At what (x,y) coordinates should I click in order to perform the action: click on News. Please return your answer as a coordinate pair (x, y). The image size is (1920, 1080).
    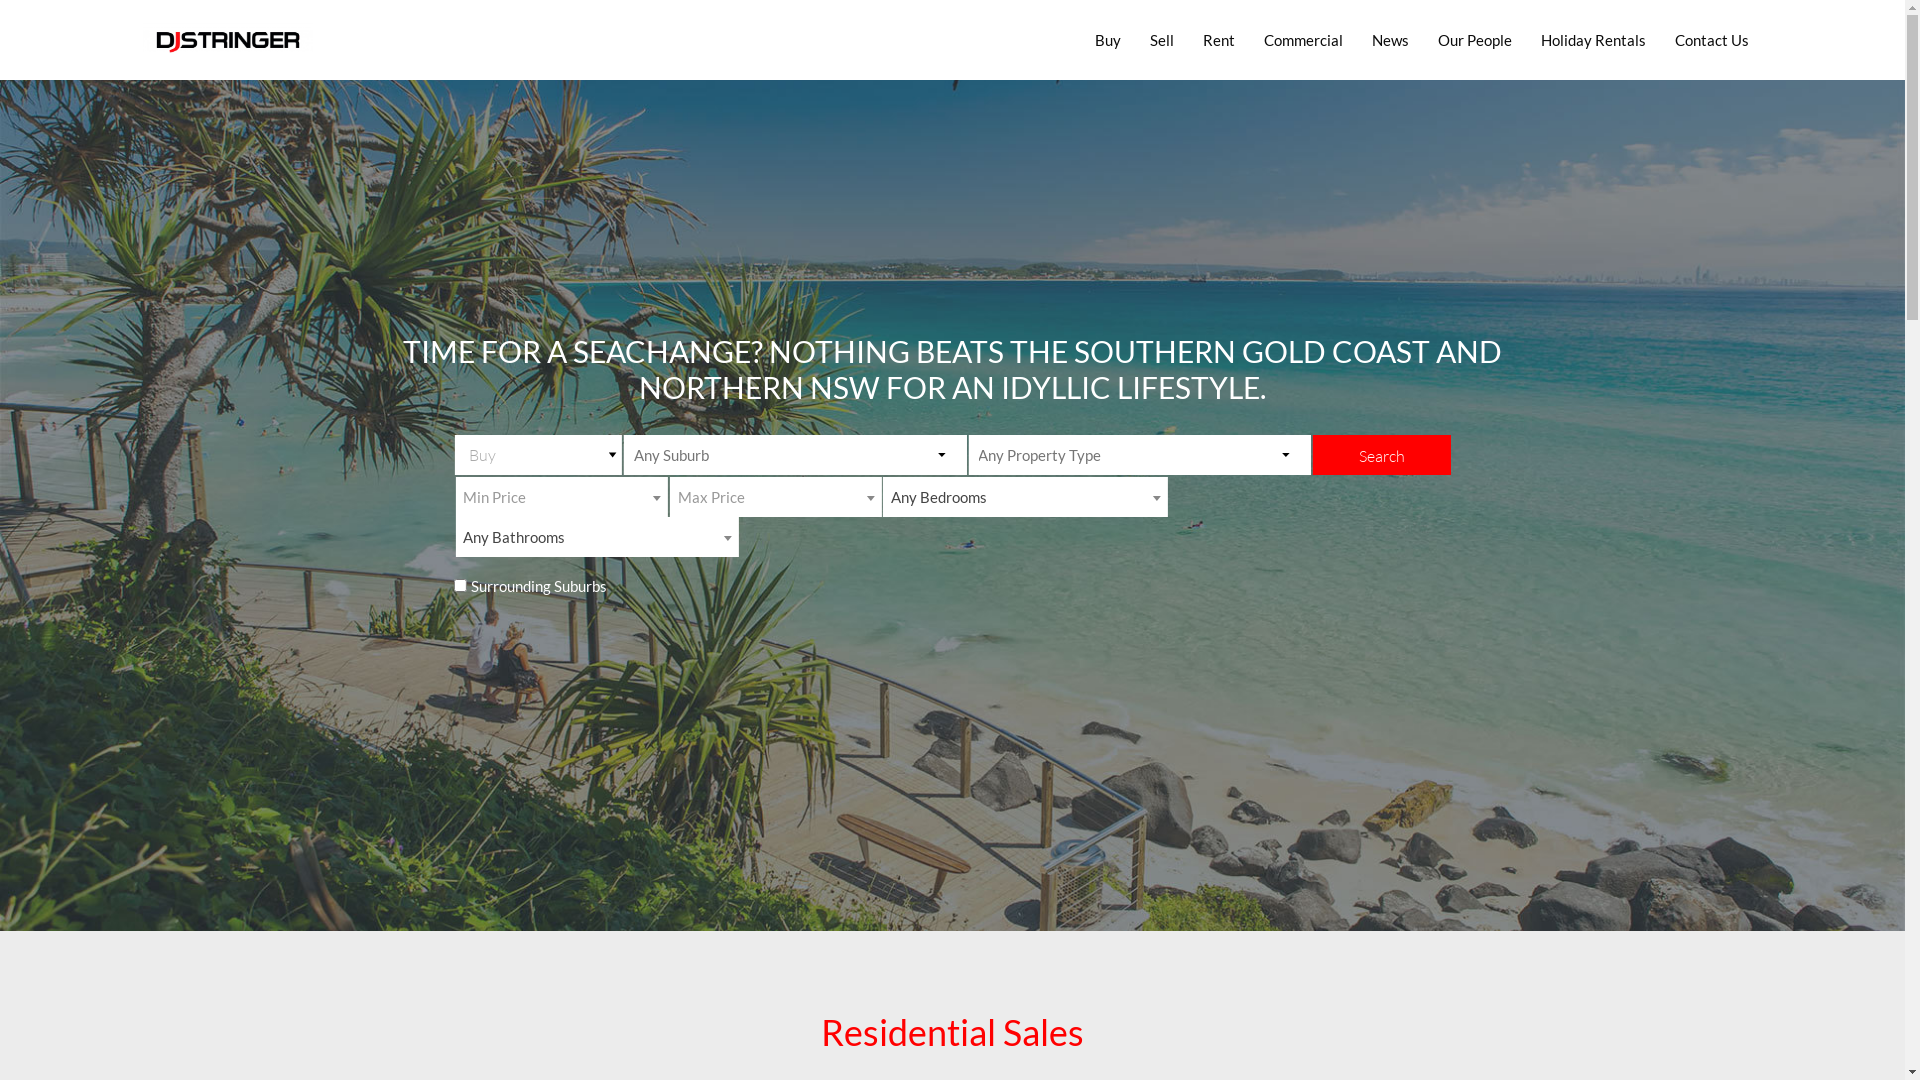
    Looking at the image, I should click on (1390, 40).